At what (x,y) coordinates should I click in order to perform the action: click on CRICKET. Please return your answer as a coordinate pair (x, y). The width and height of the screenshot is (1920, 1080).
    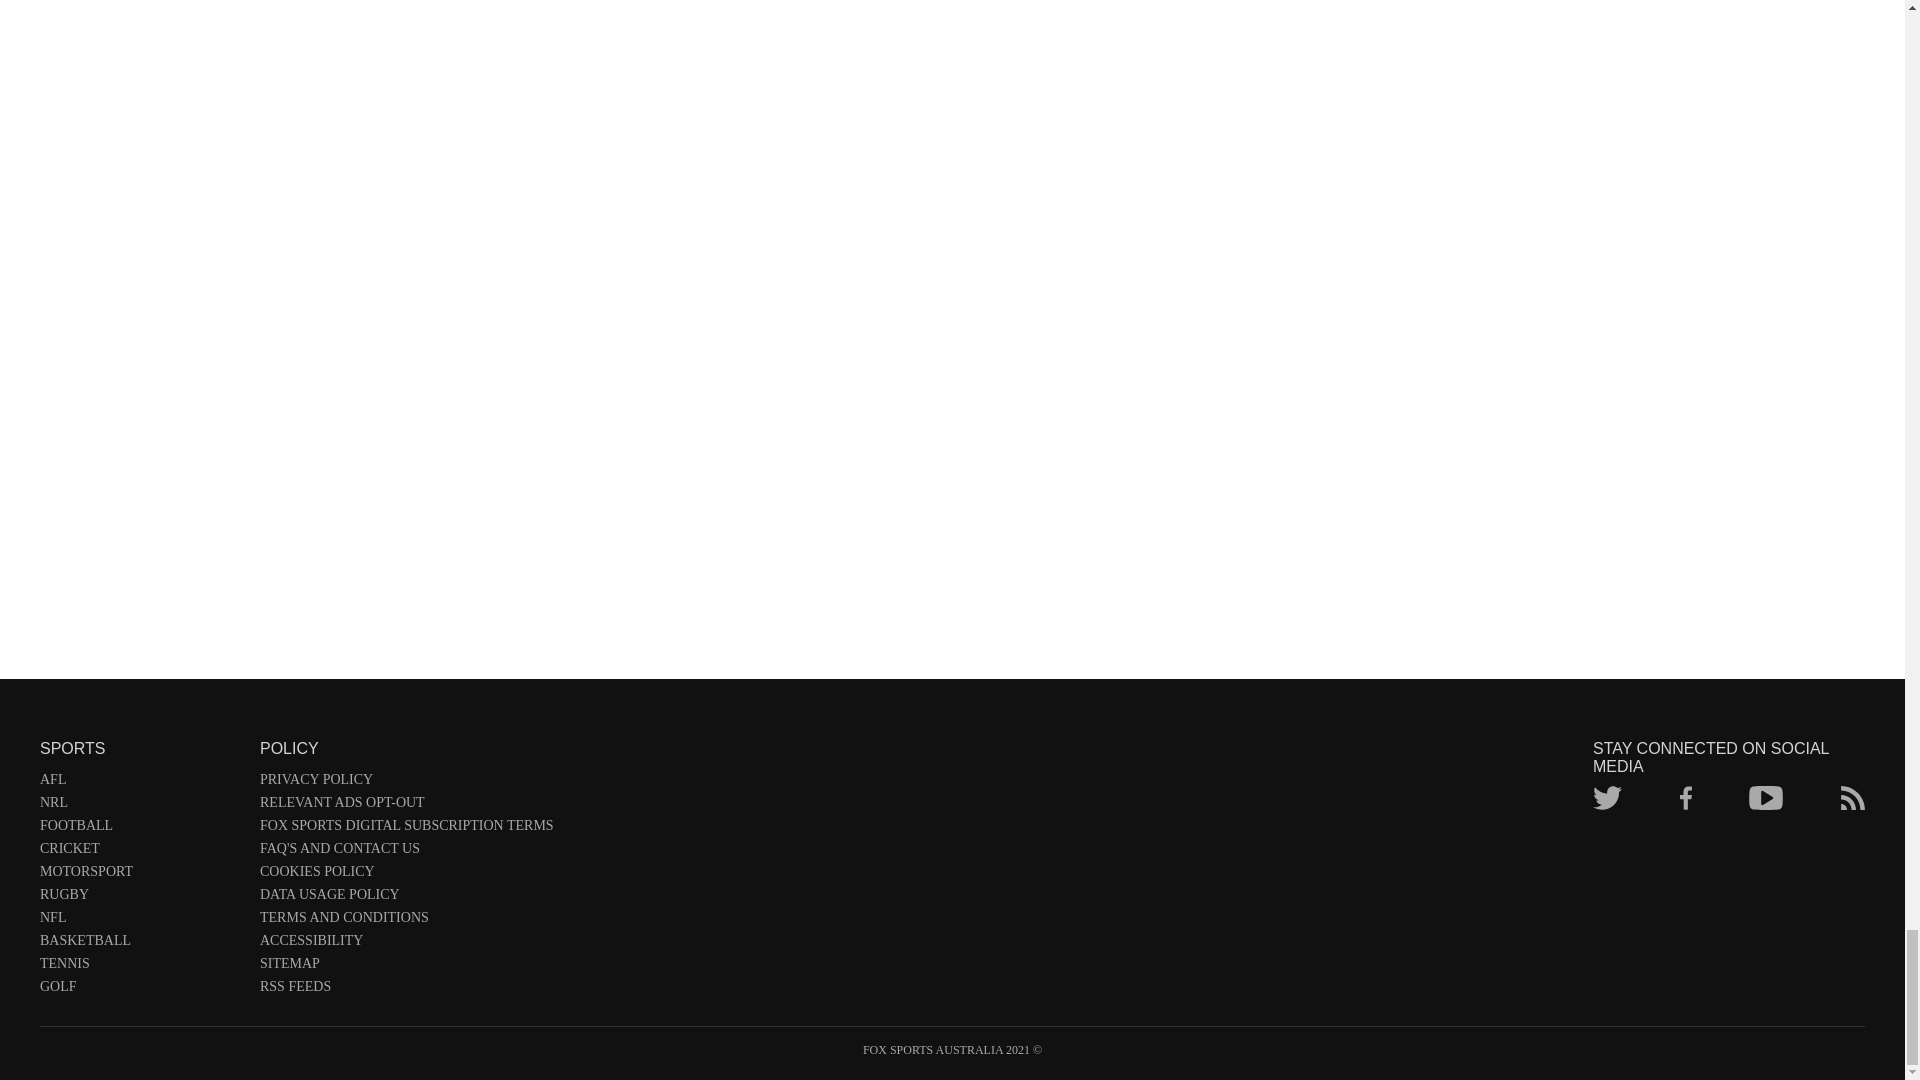
    Looking at the image, I should click on (140, 852).